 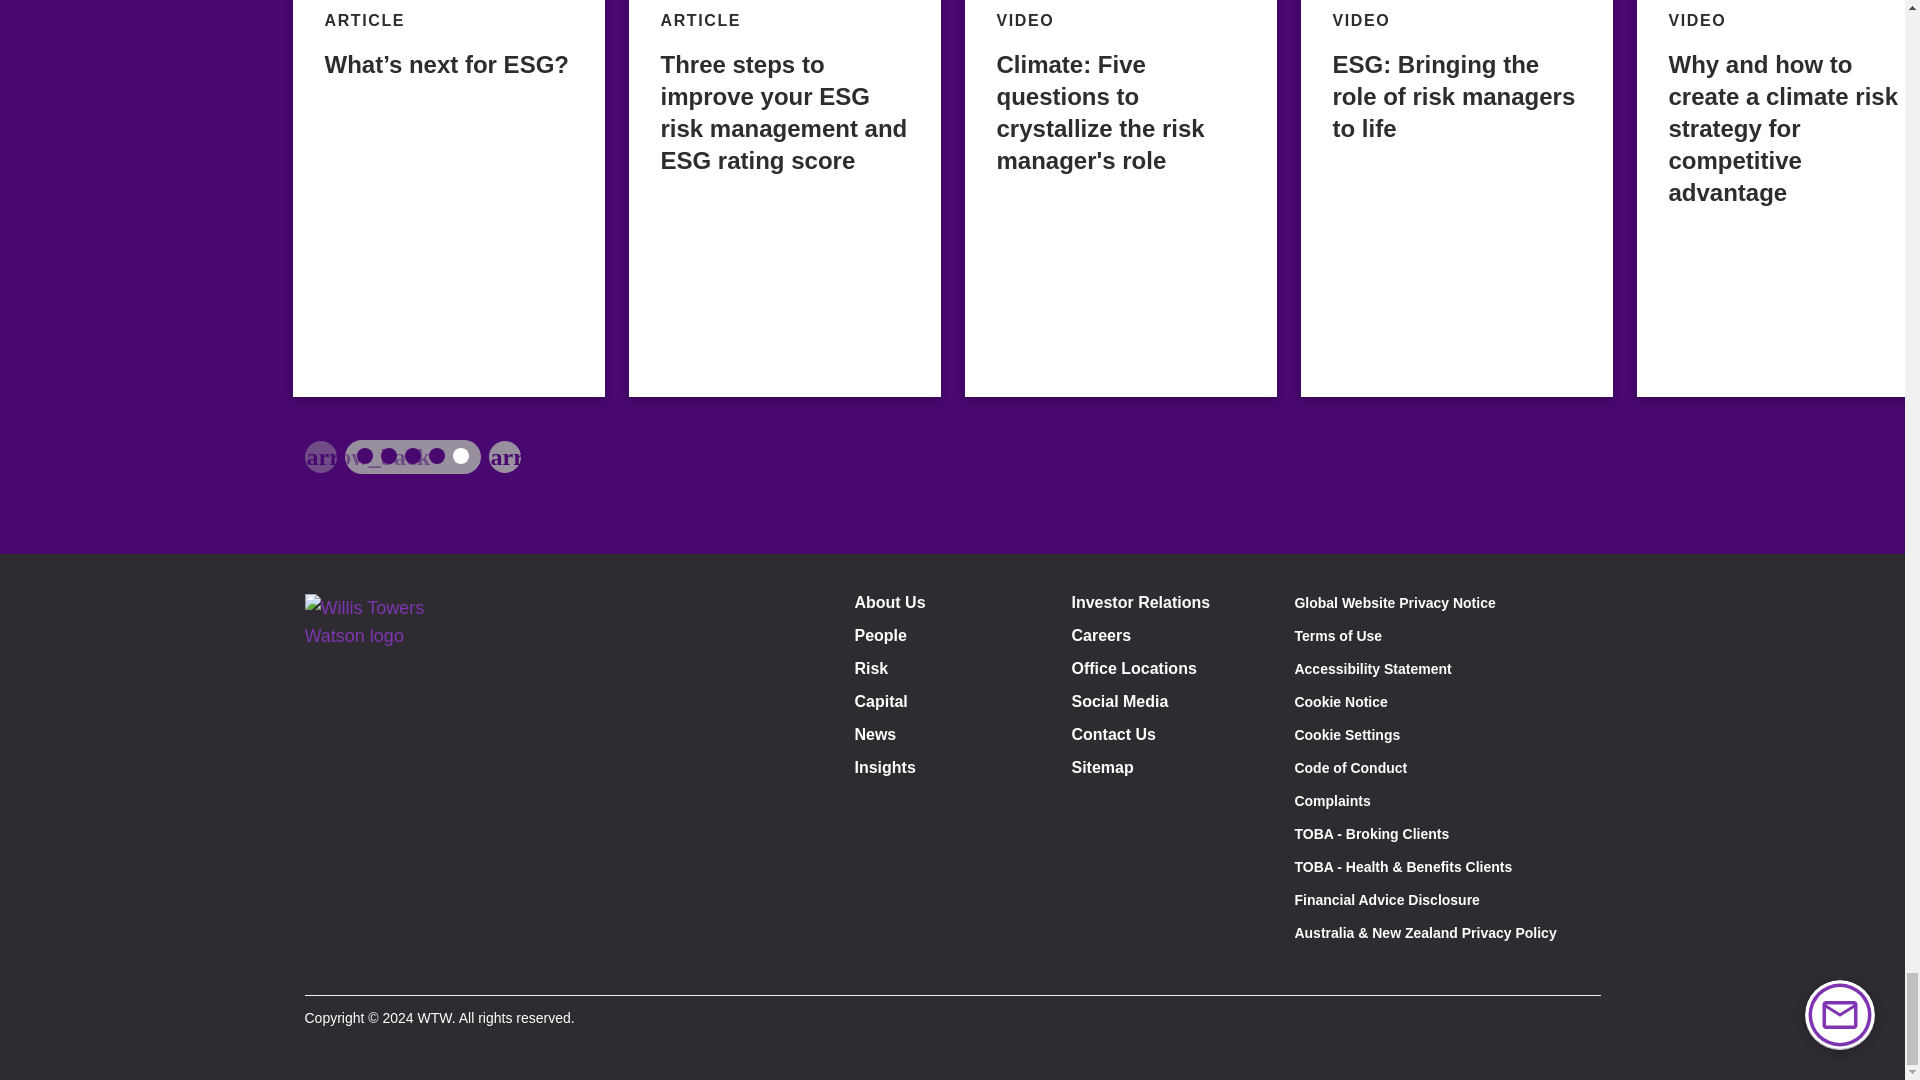 I want to click on Linkedin, so click(x=378, y=965).